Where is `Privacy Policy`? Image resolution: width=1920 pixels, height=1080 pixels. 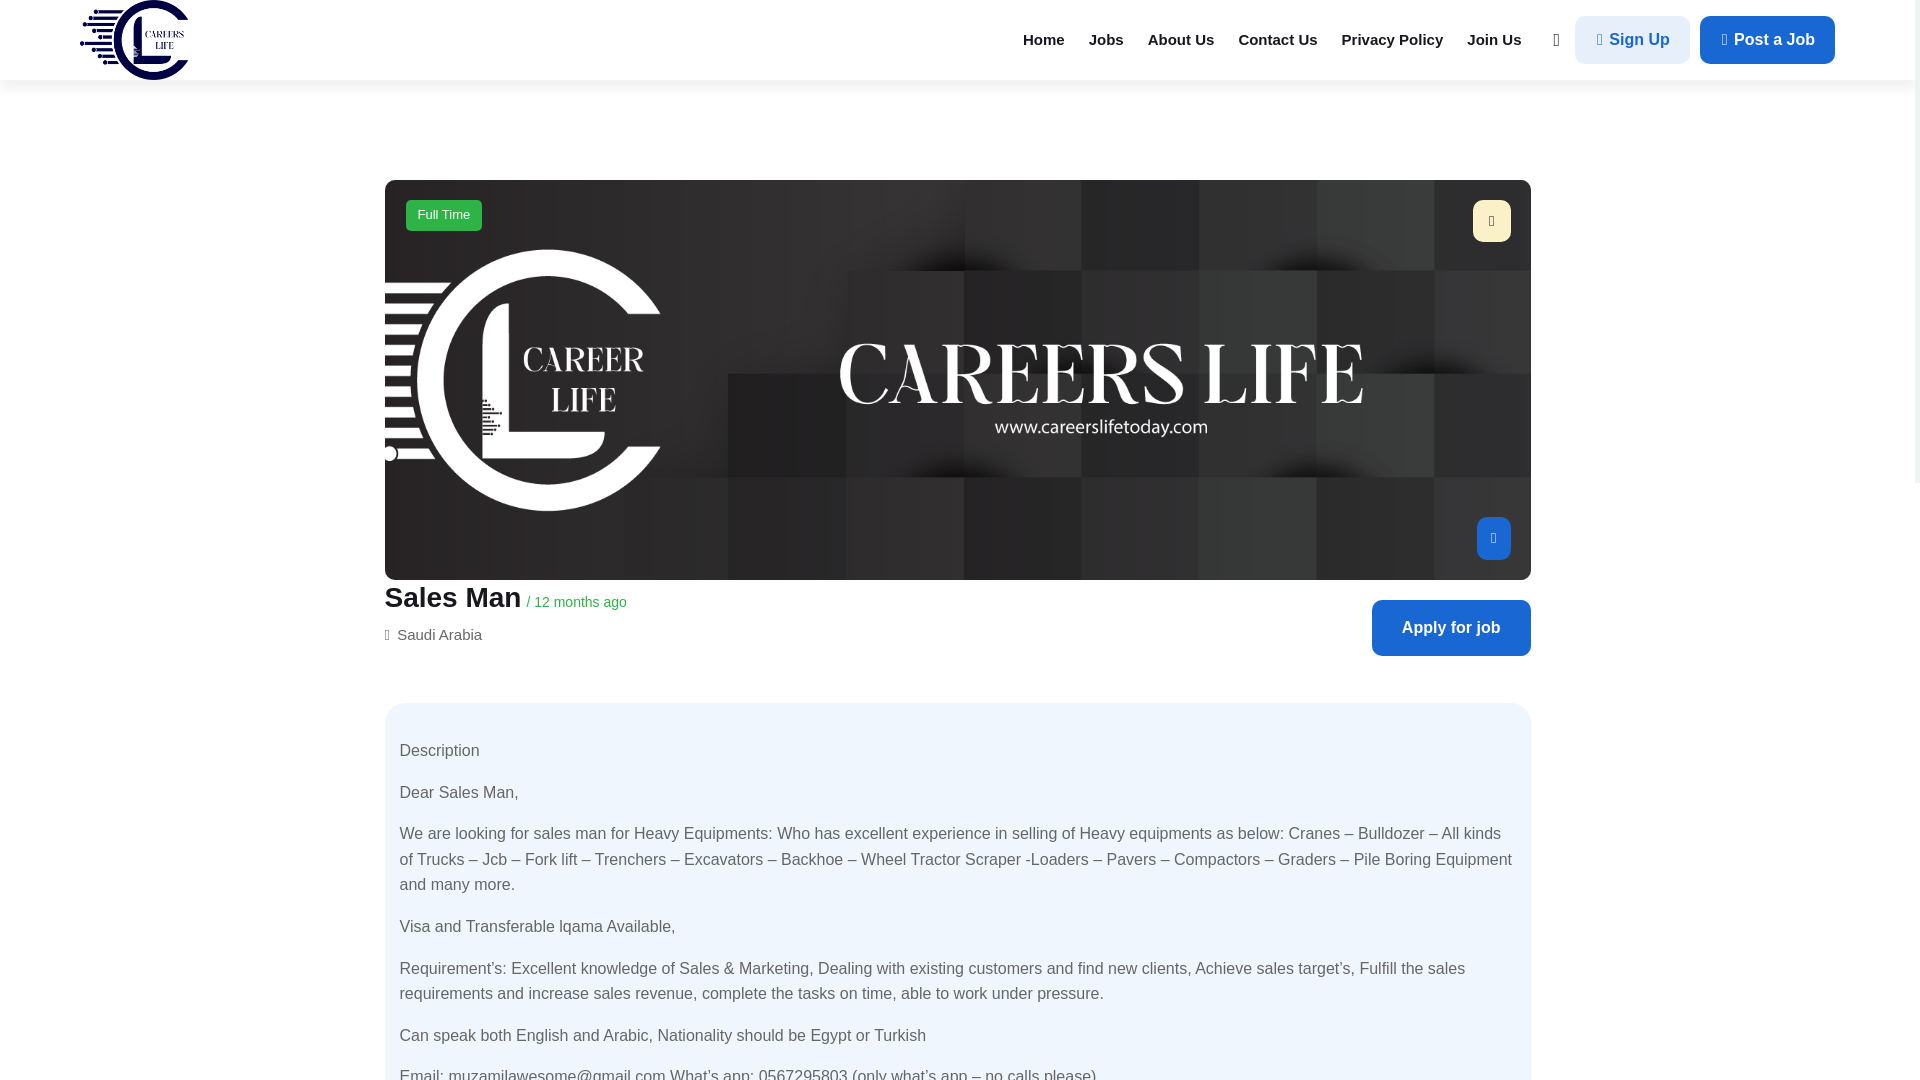 Privacy Policy is located at coordinates (1392, 39).